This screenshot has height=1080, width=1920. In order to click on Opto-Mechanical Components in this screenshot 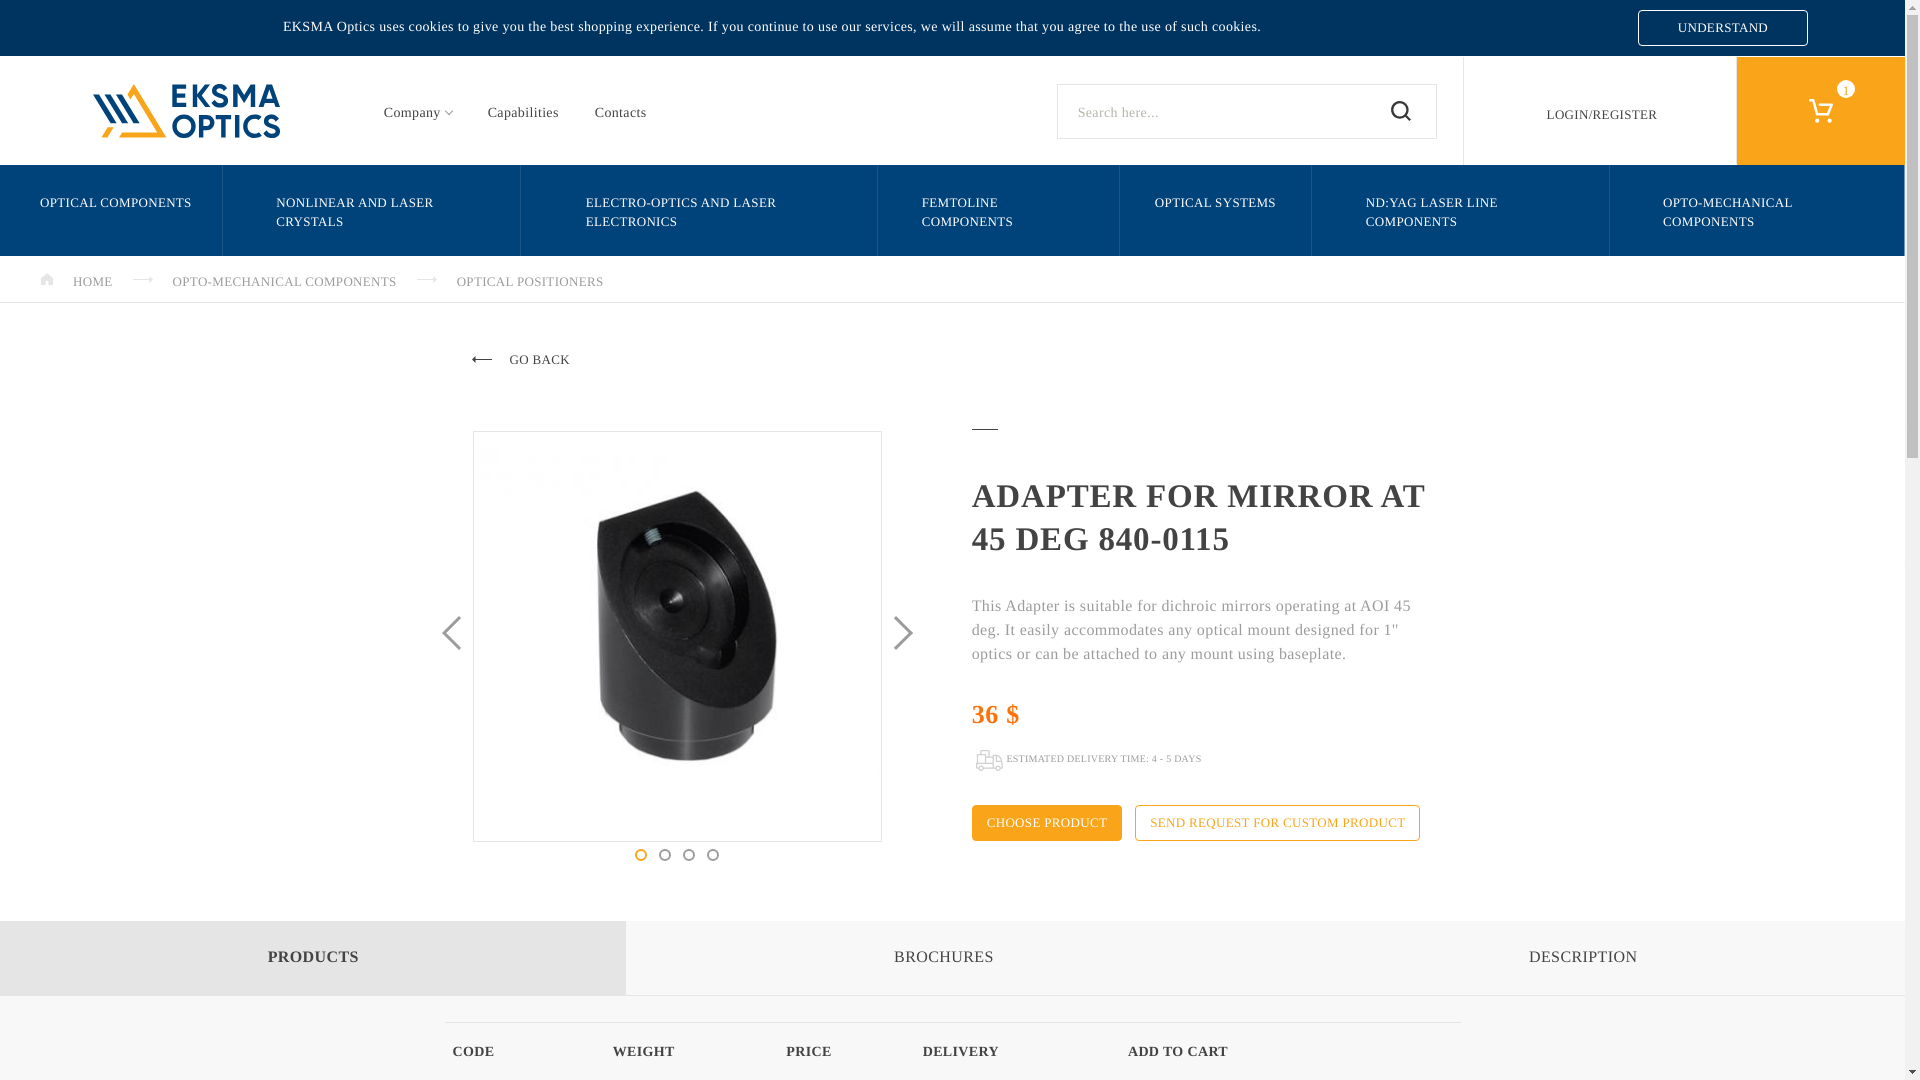, I will do `click(285, 279)`.